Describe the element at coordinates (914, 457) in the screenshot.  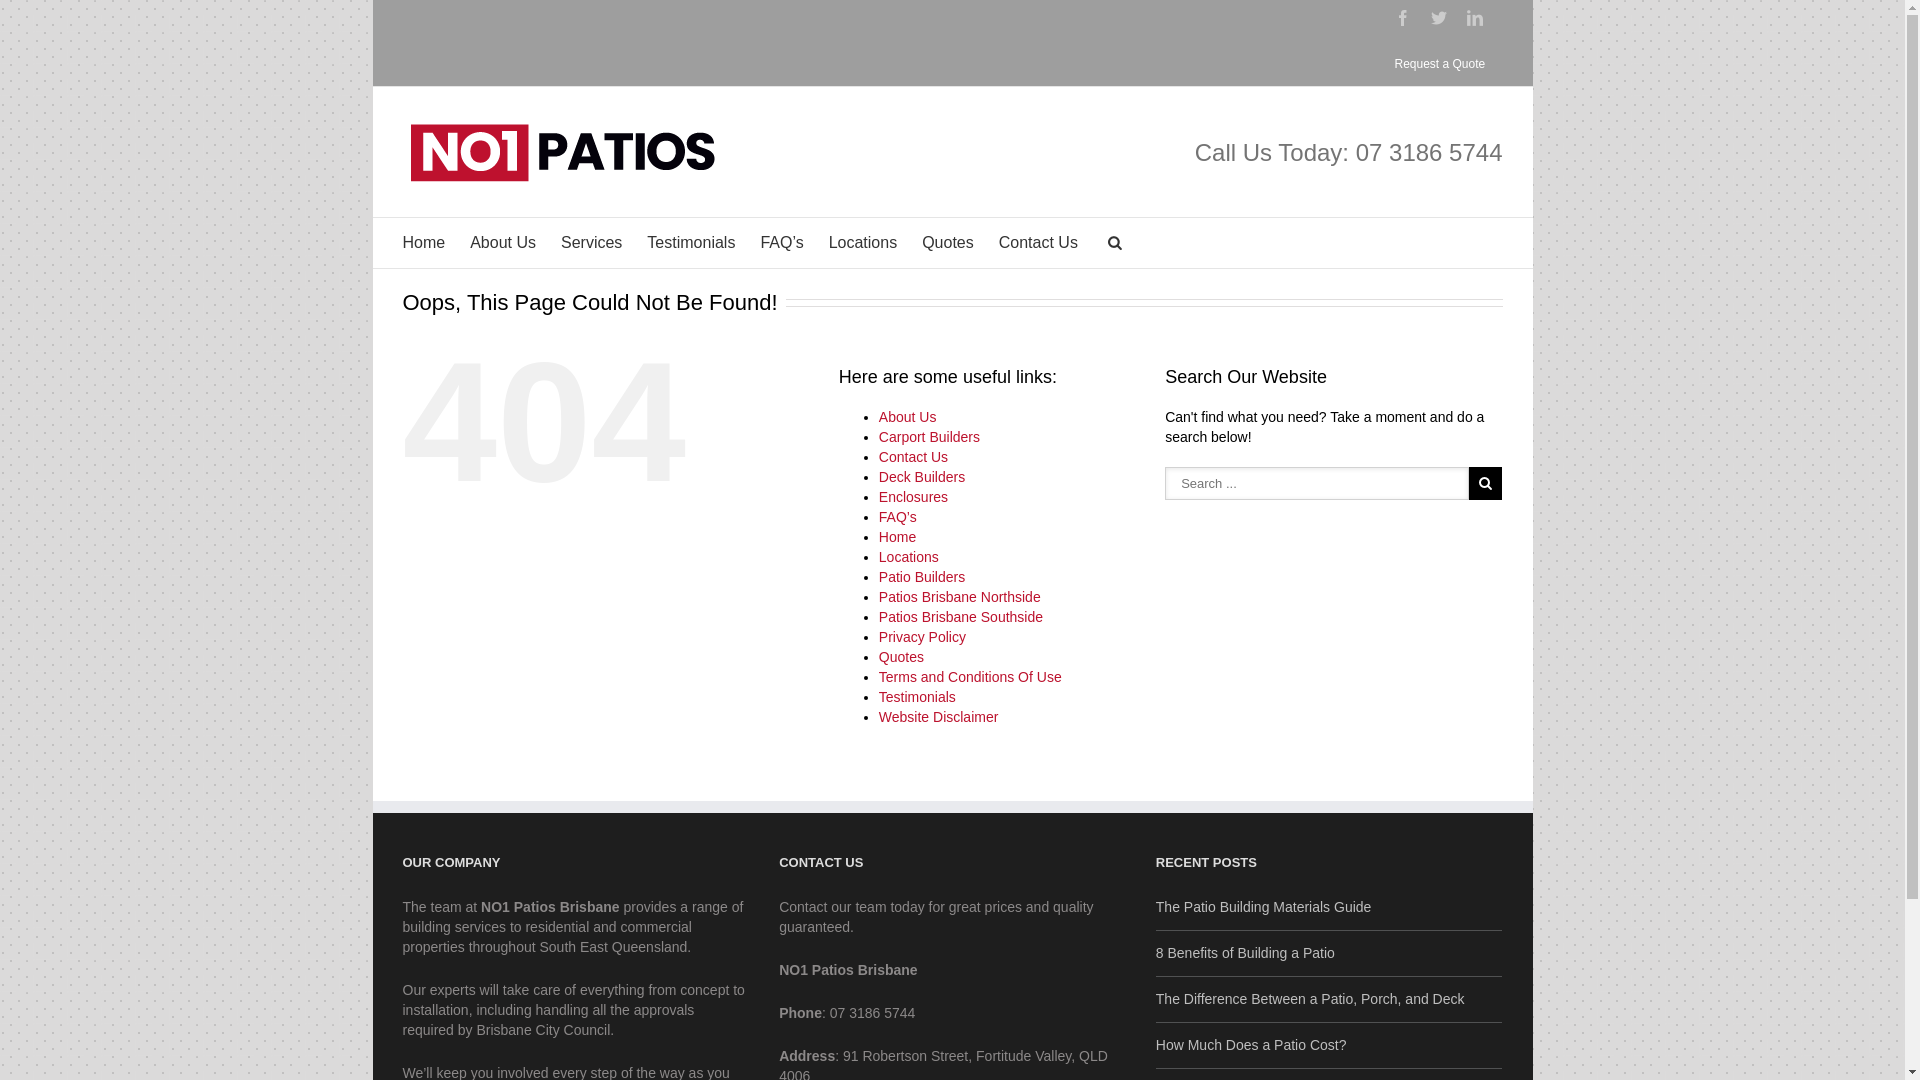
I see `Contact Us` at that location.